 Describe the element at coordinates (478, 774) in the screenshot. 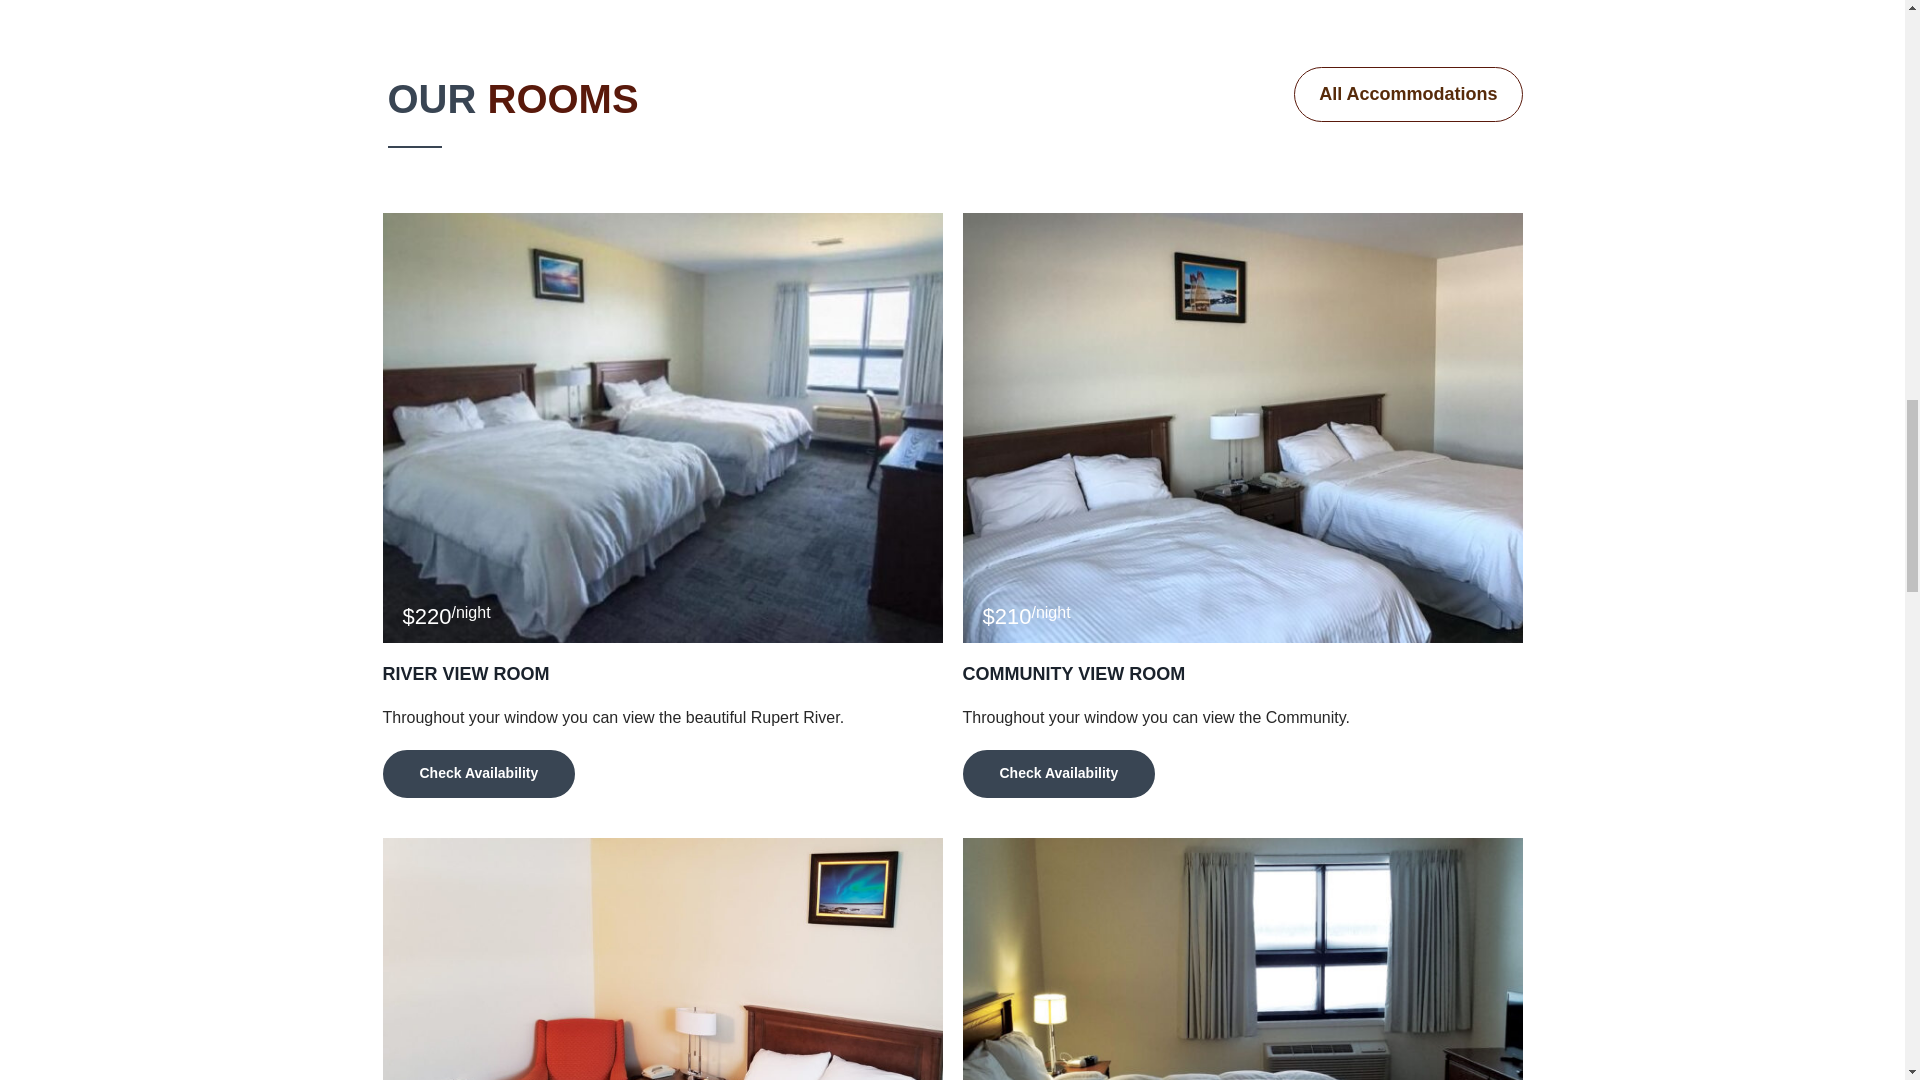

I see `Check Availability` at that location.